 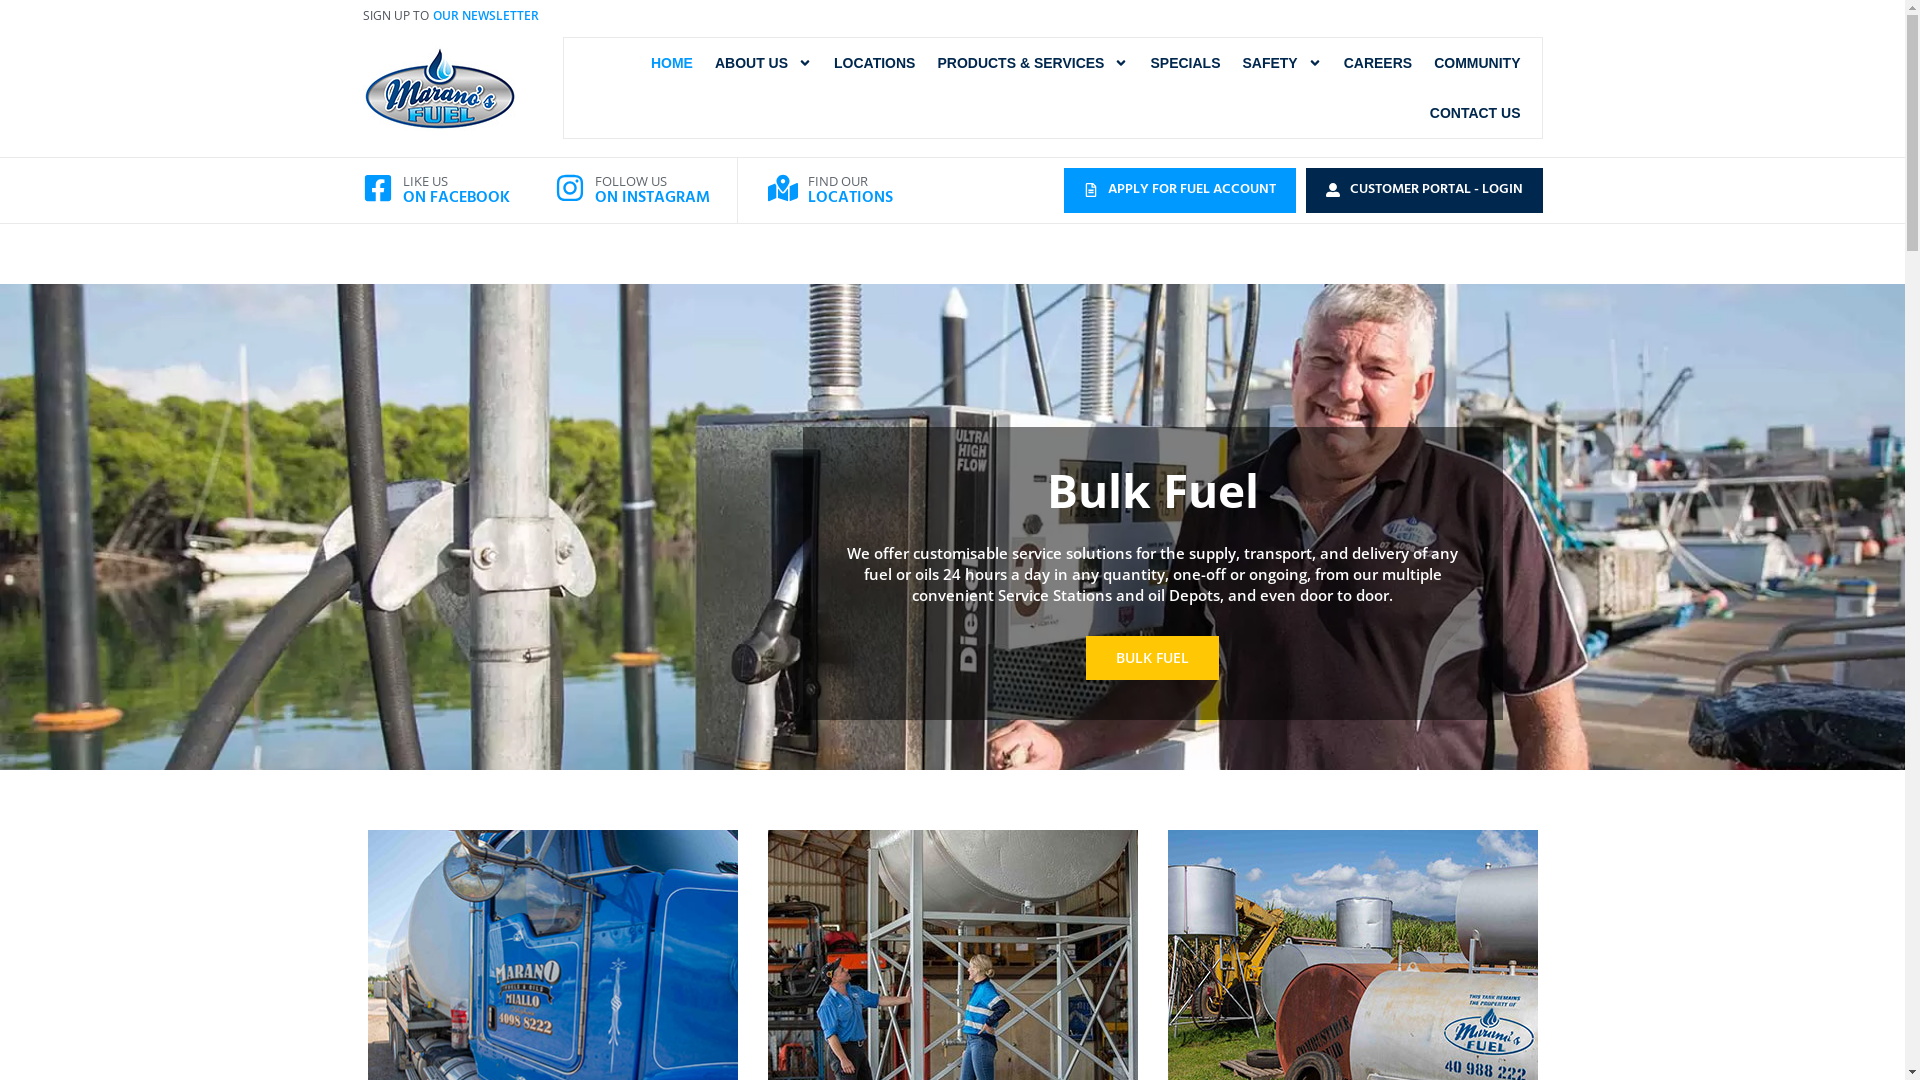 I want to click on BULK FUEL, so click(x=1152, y=658).